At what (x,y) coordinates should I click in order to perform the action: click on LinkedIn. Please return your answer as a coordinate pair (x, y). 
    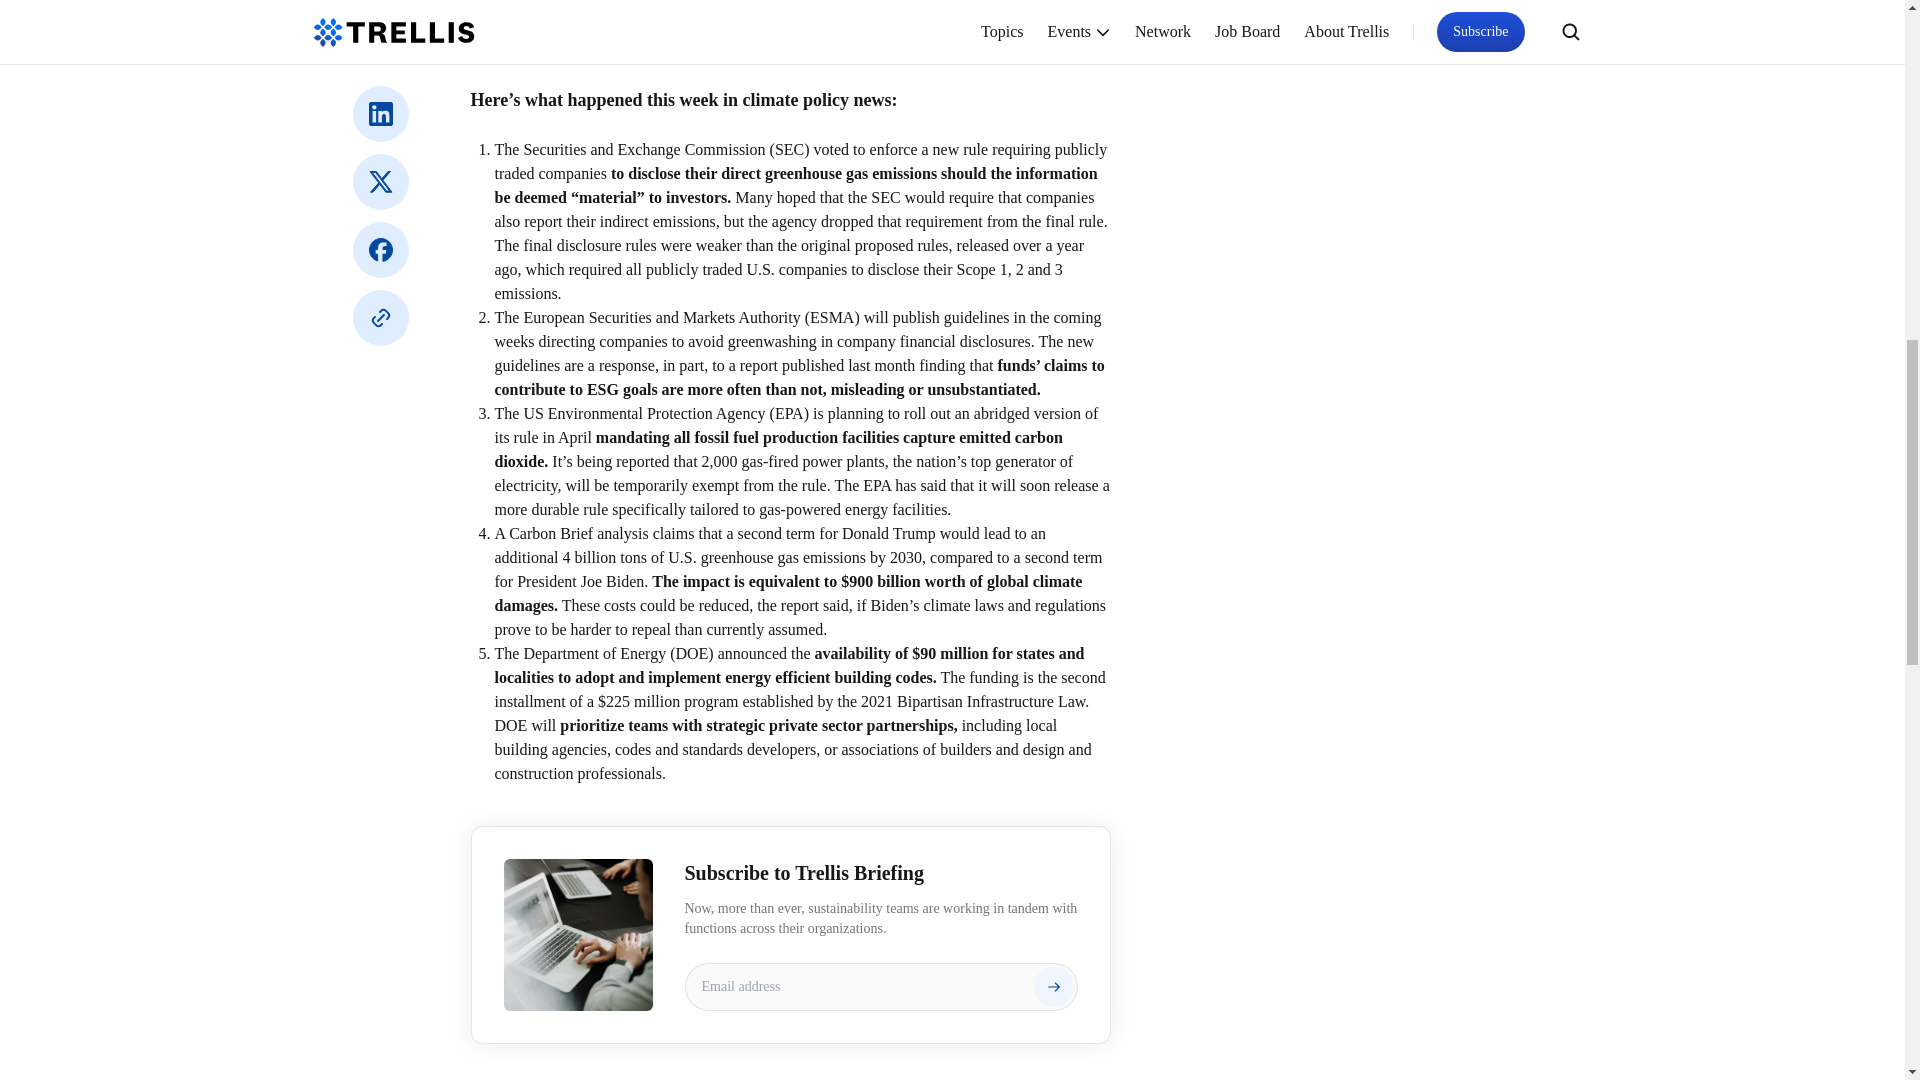
    Looking at the image, I should click on (379, 114).